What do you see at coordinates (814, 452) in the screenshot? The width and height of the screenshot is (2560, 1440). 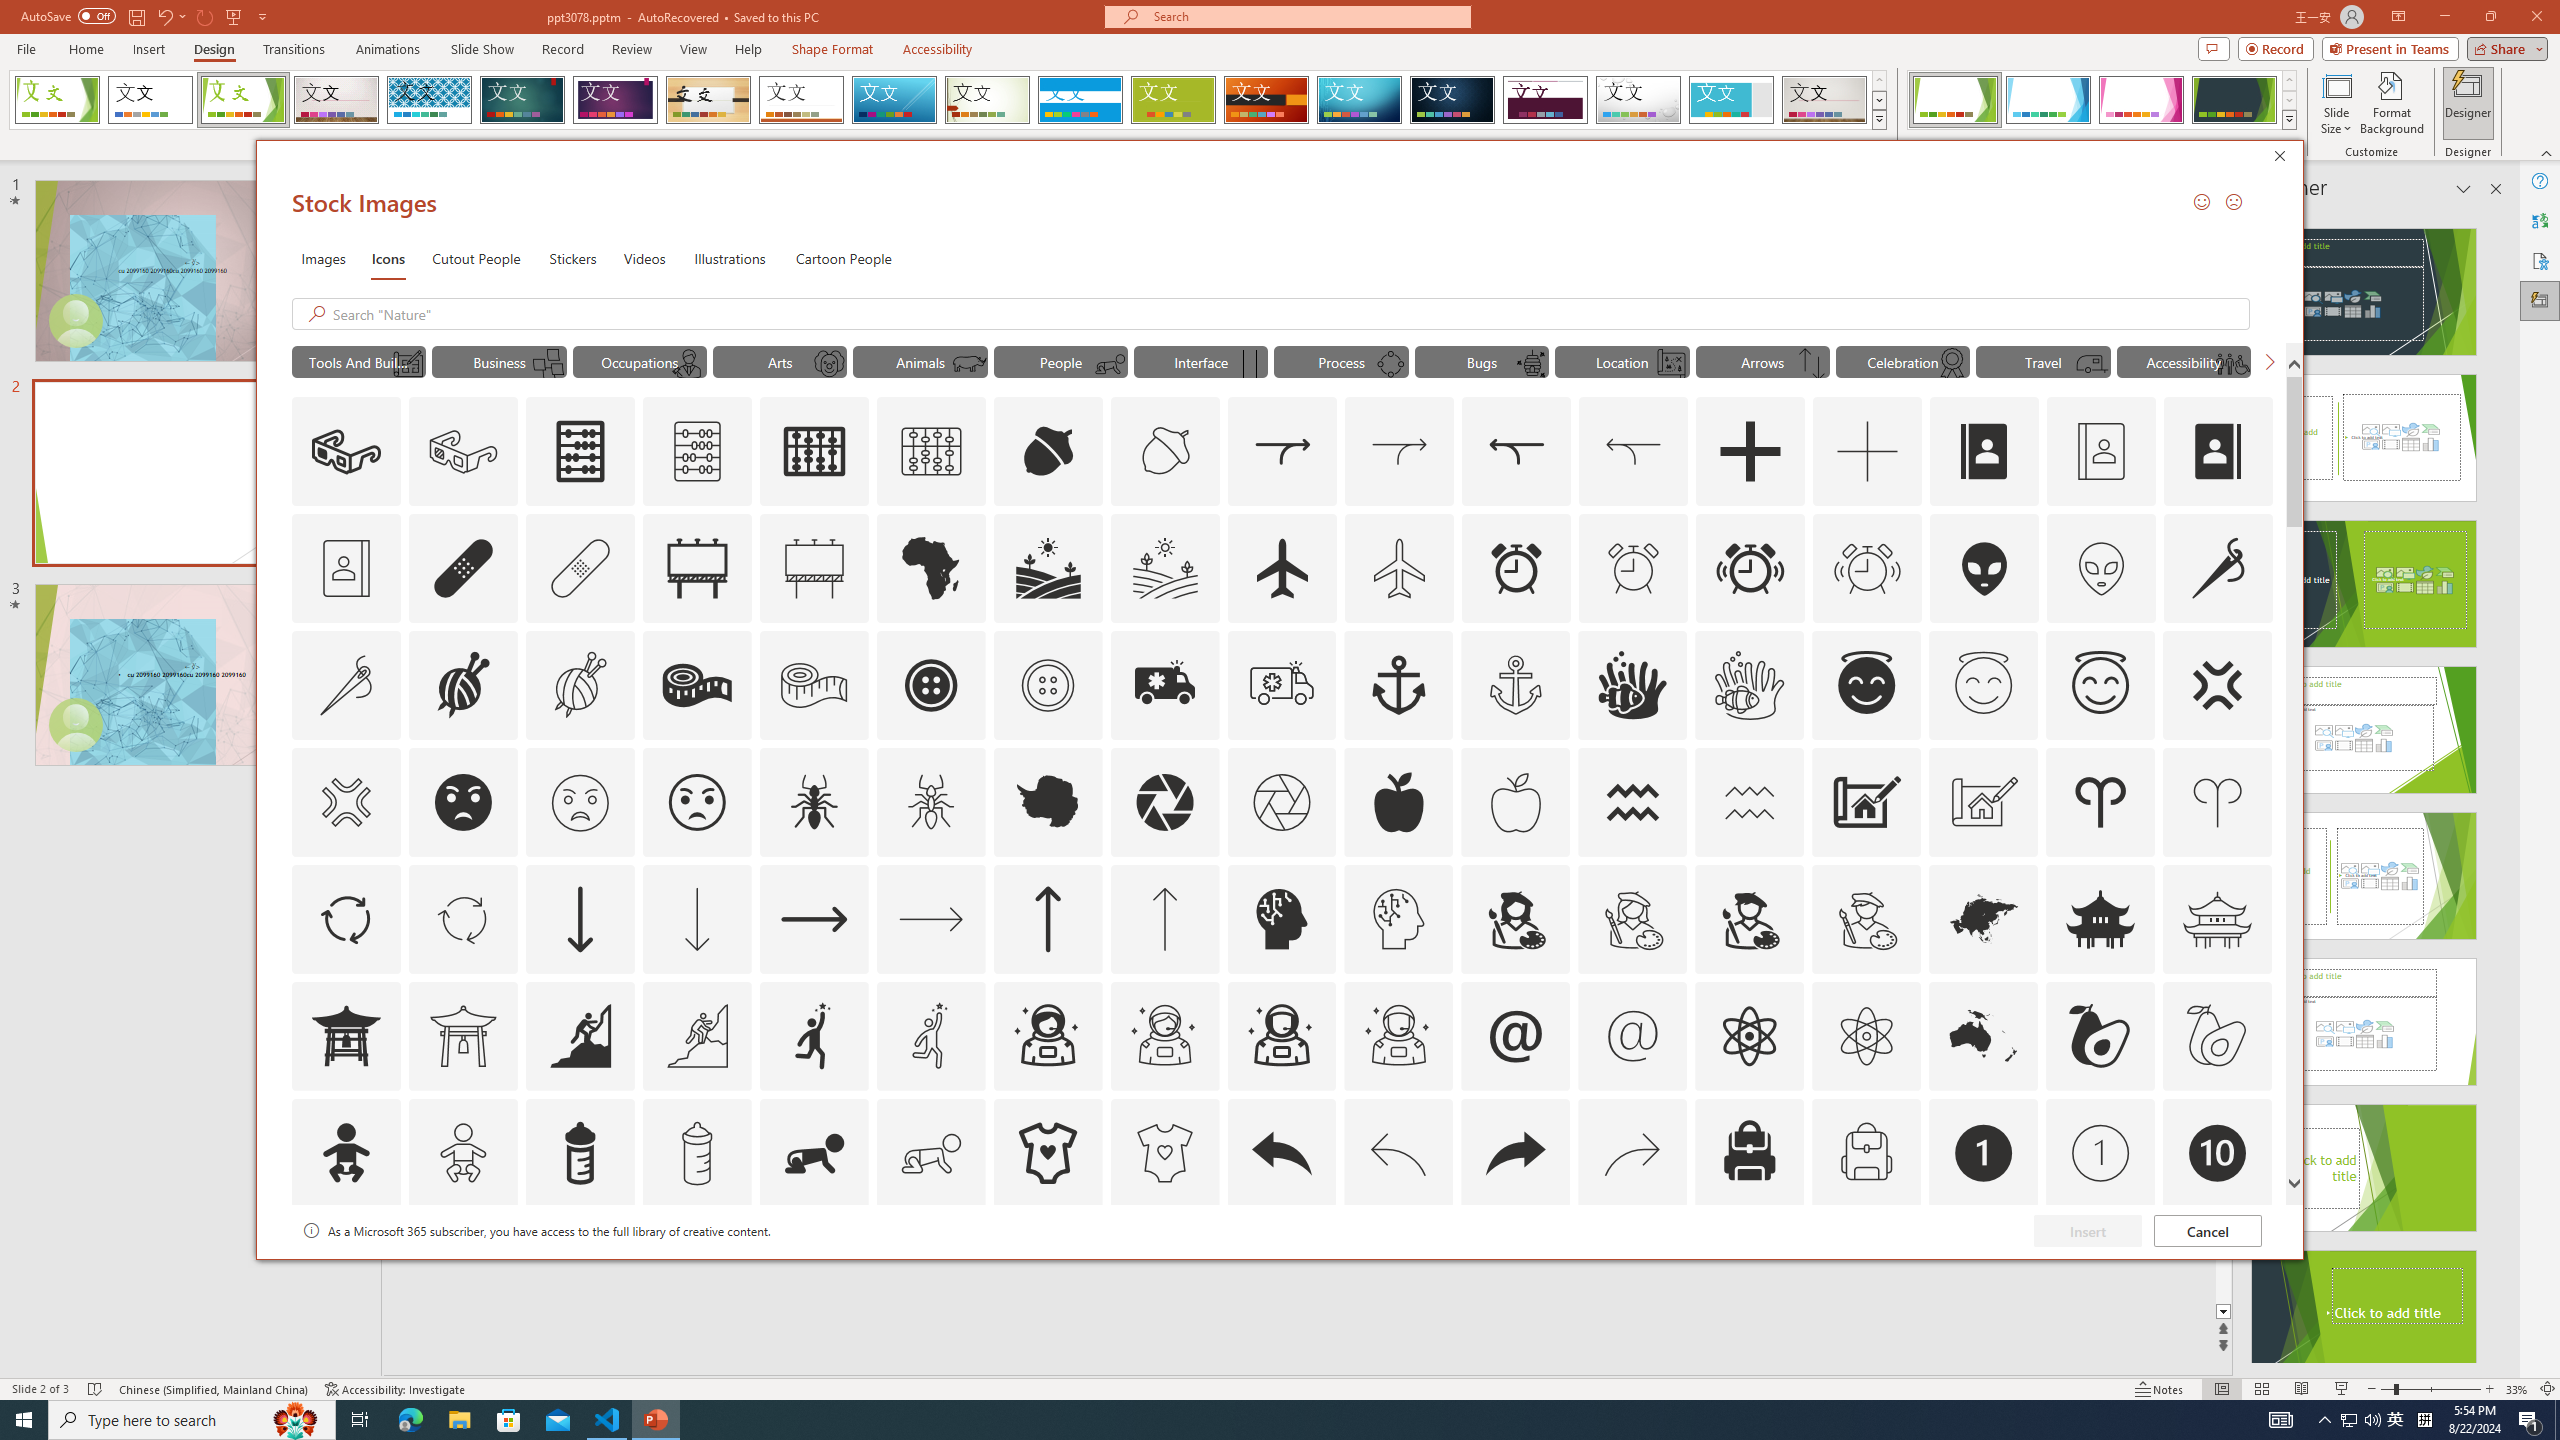 I see `AutomationID: Icons_Abacus1` at bounding box center [814, 452].